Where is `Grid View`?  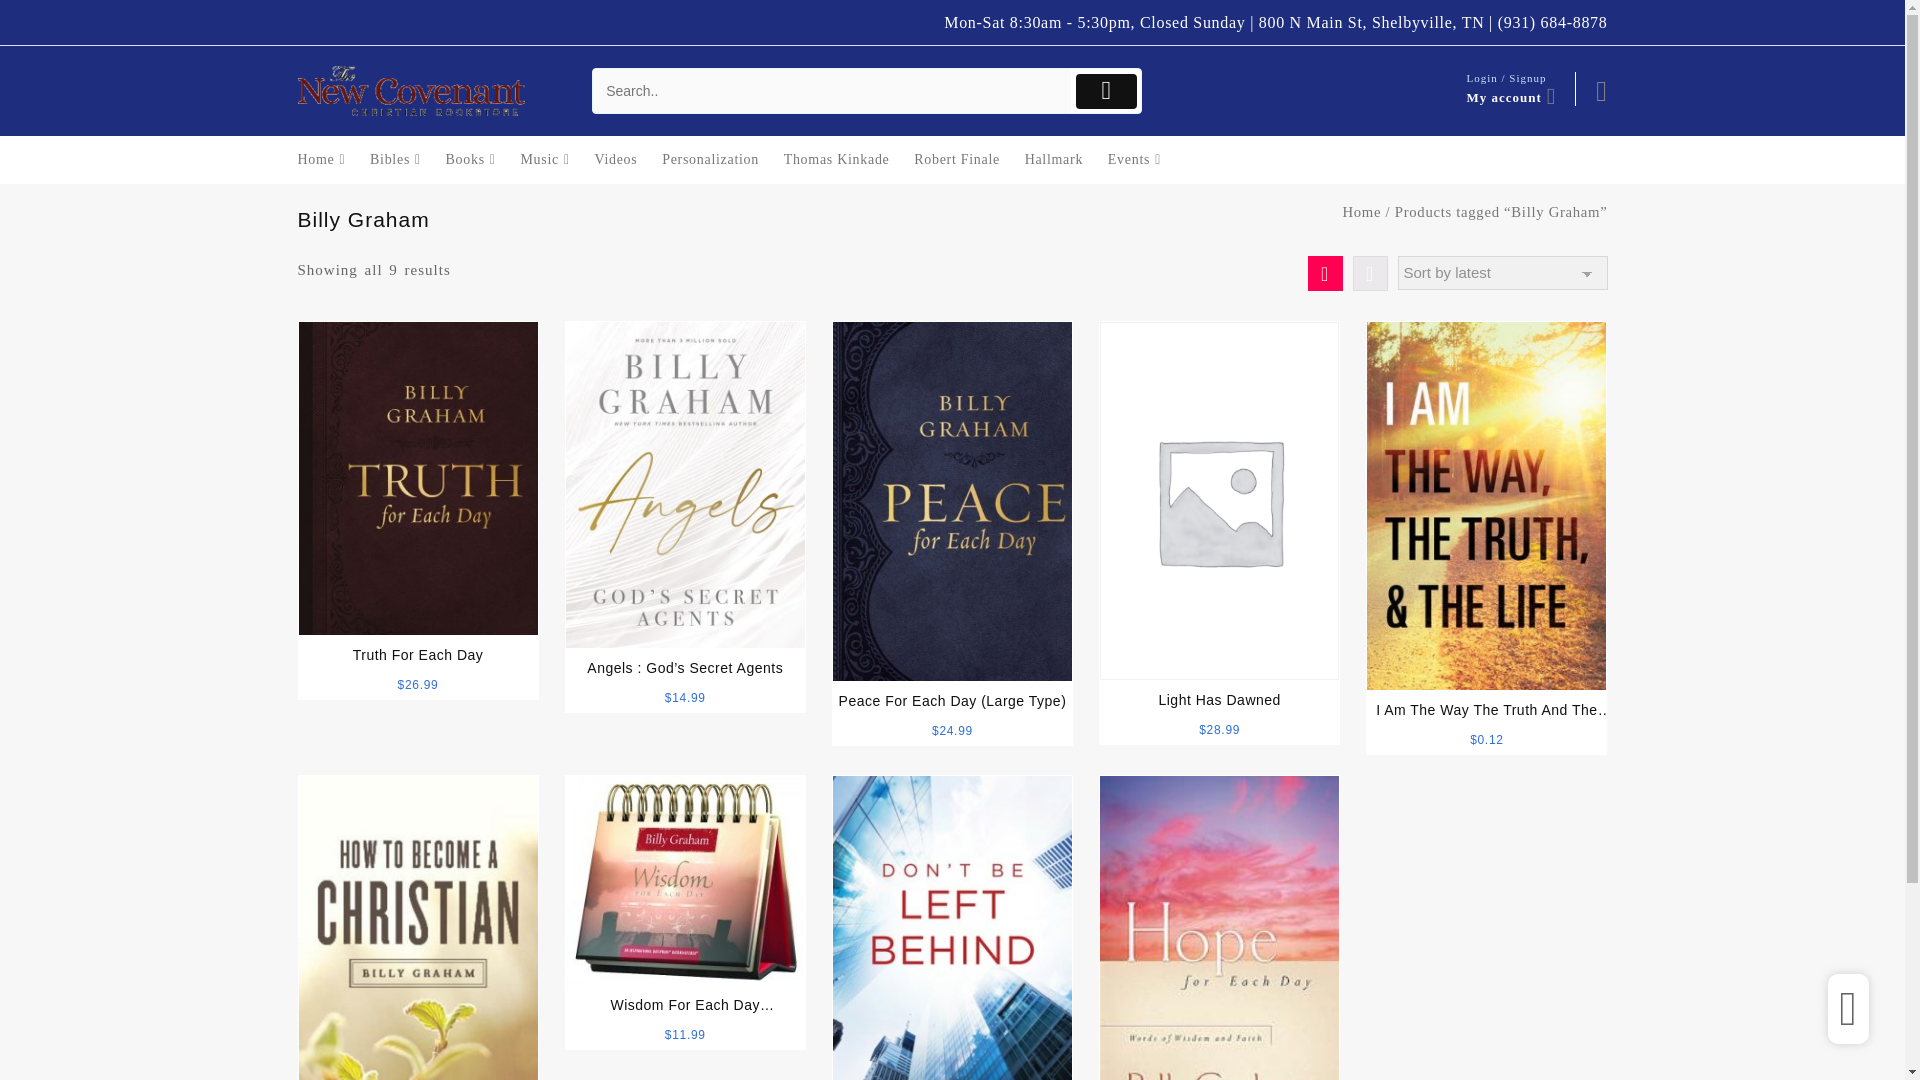 Grid View is located at coordinates (1324, 272).